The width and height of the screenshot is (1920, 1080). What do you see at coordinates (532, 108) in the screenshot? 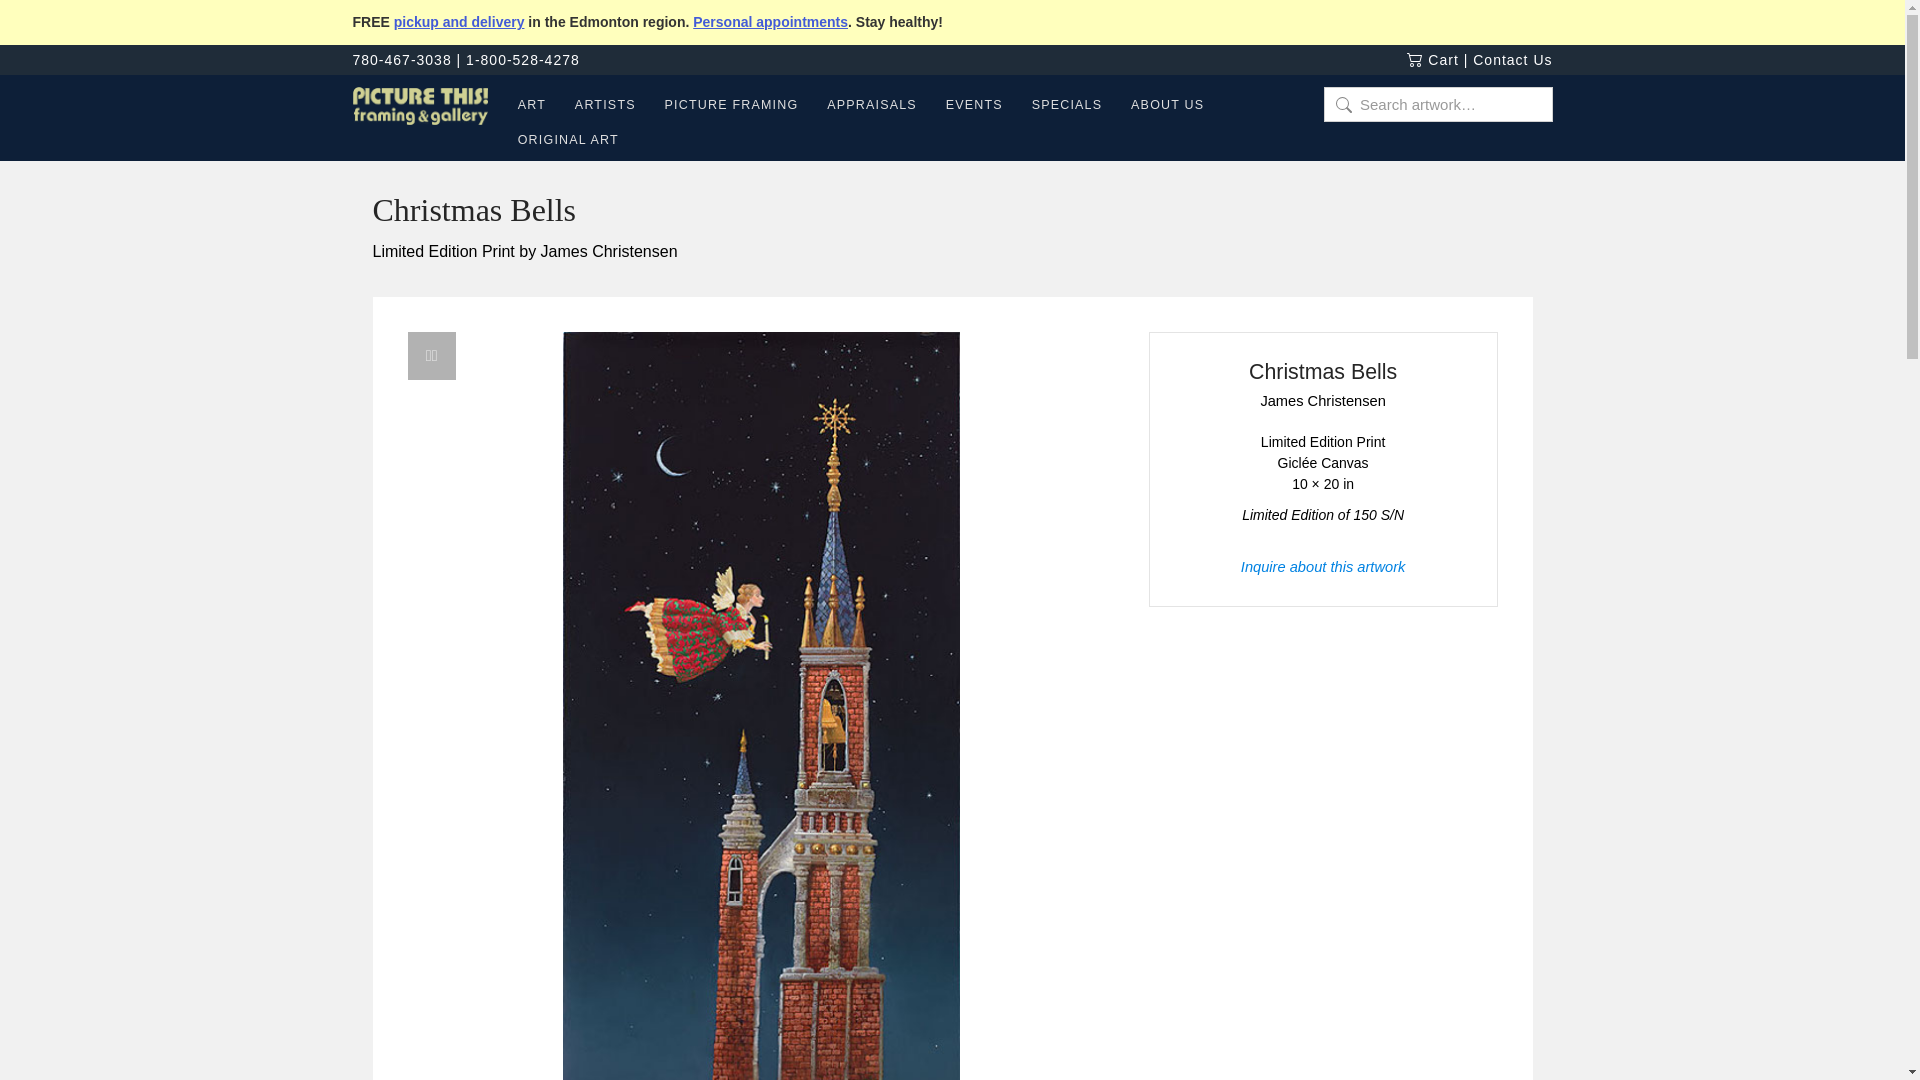
I see `ART` at bounding box center [532, 108].